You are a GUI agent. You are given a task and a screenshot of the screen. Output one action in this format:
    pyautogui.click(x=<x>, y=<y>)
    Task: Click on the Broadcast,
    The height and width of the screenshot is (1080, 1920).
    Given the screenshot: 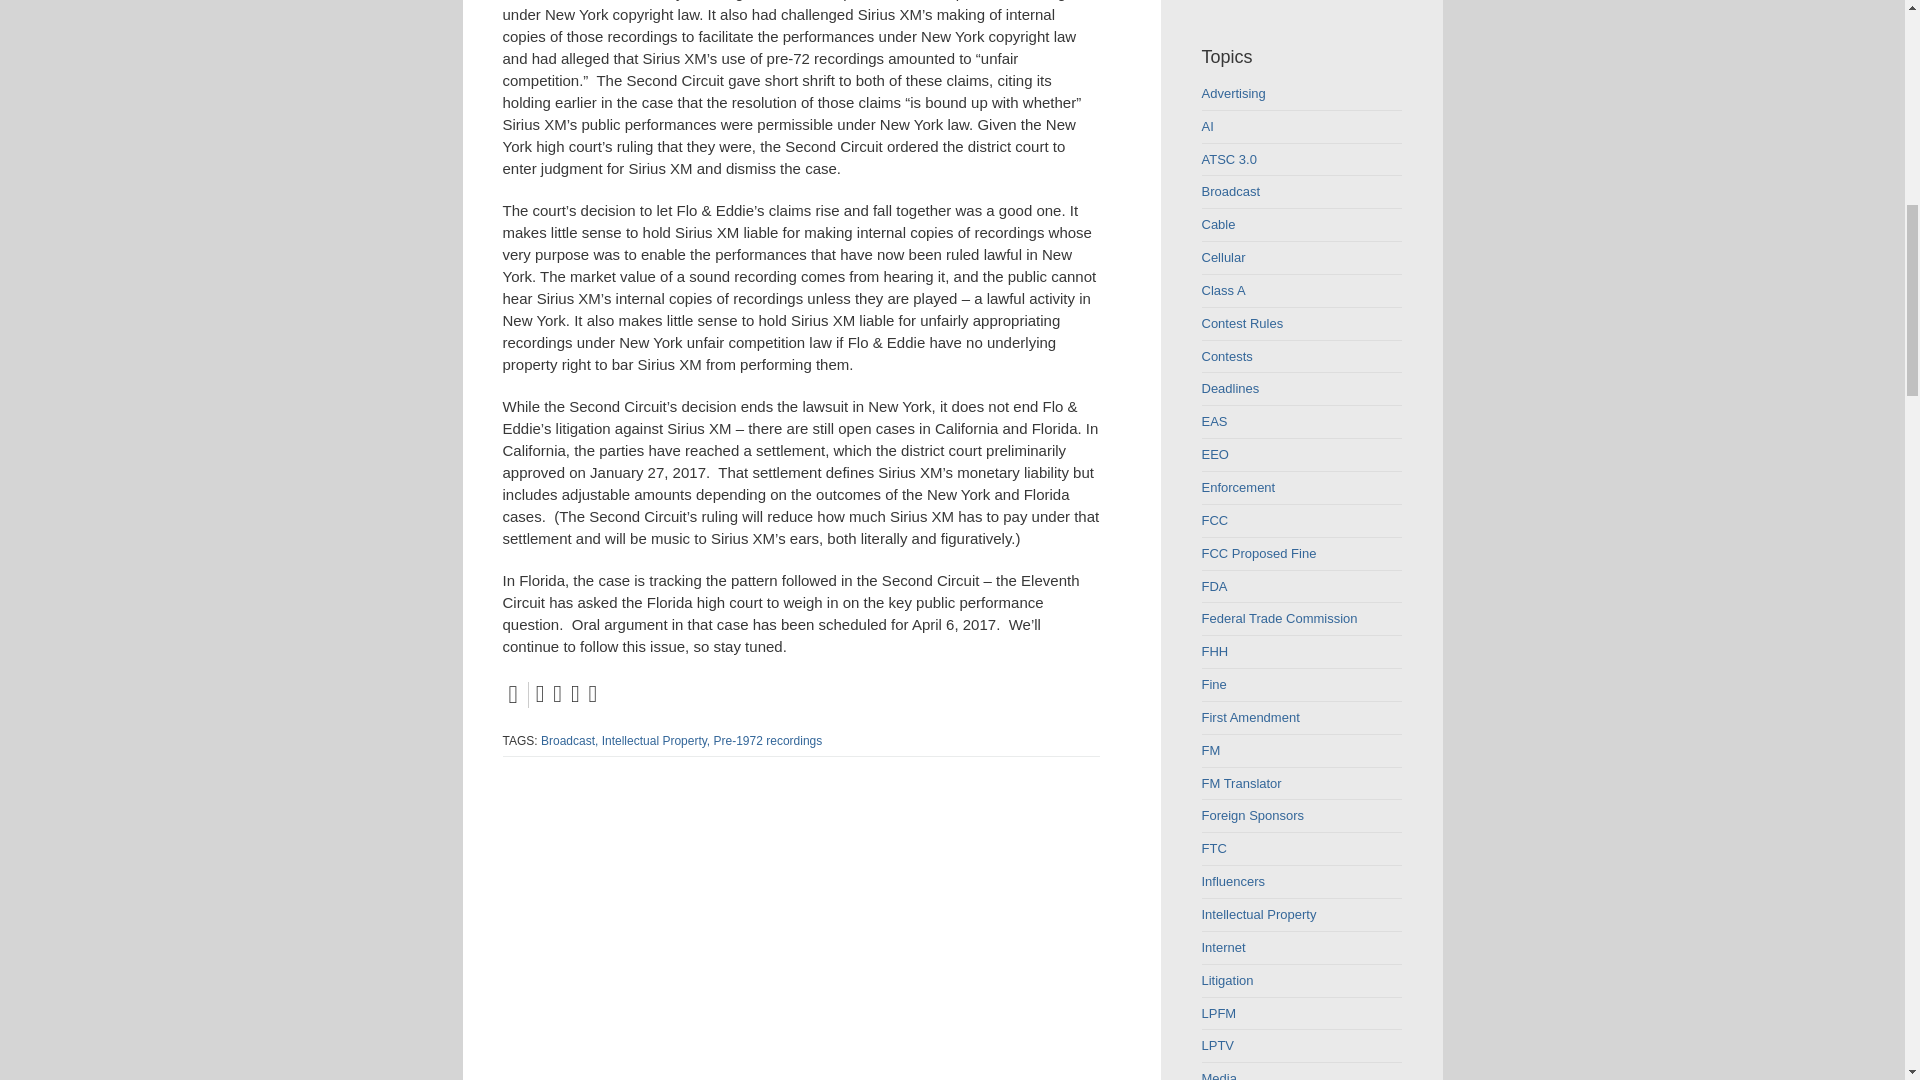 What is the action you would take?
    pyautogui.click(x=569, y=741)
    